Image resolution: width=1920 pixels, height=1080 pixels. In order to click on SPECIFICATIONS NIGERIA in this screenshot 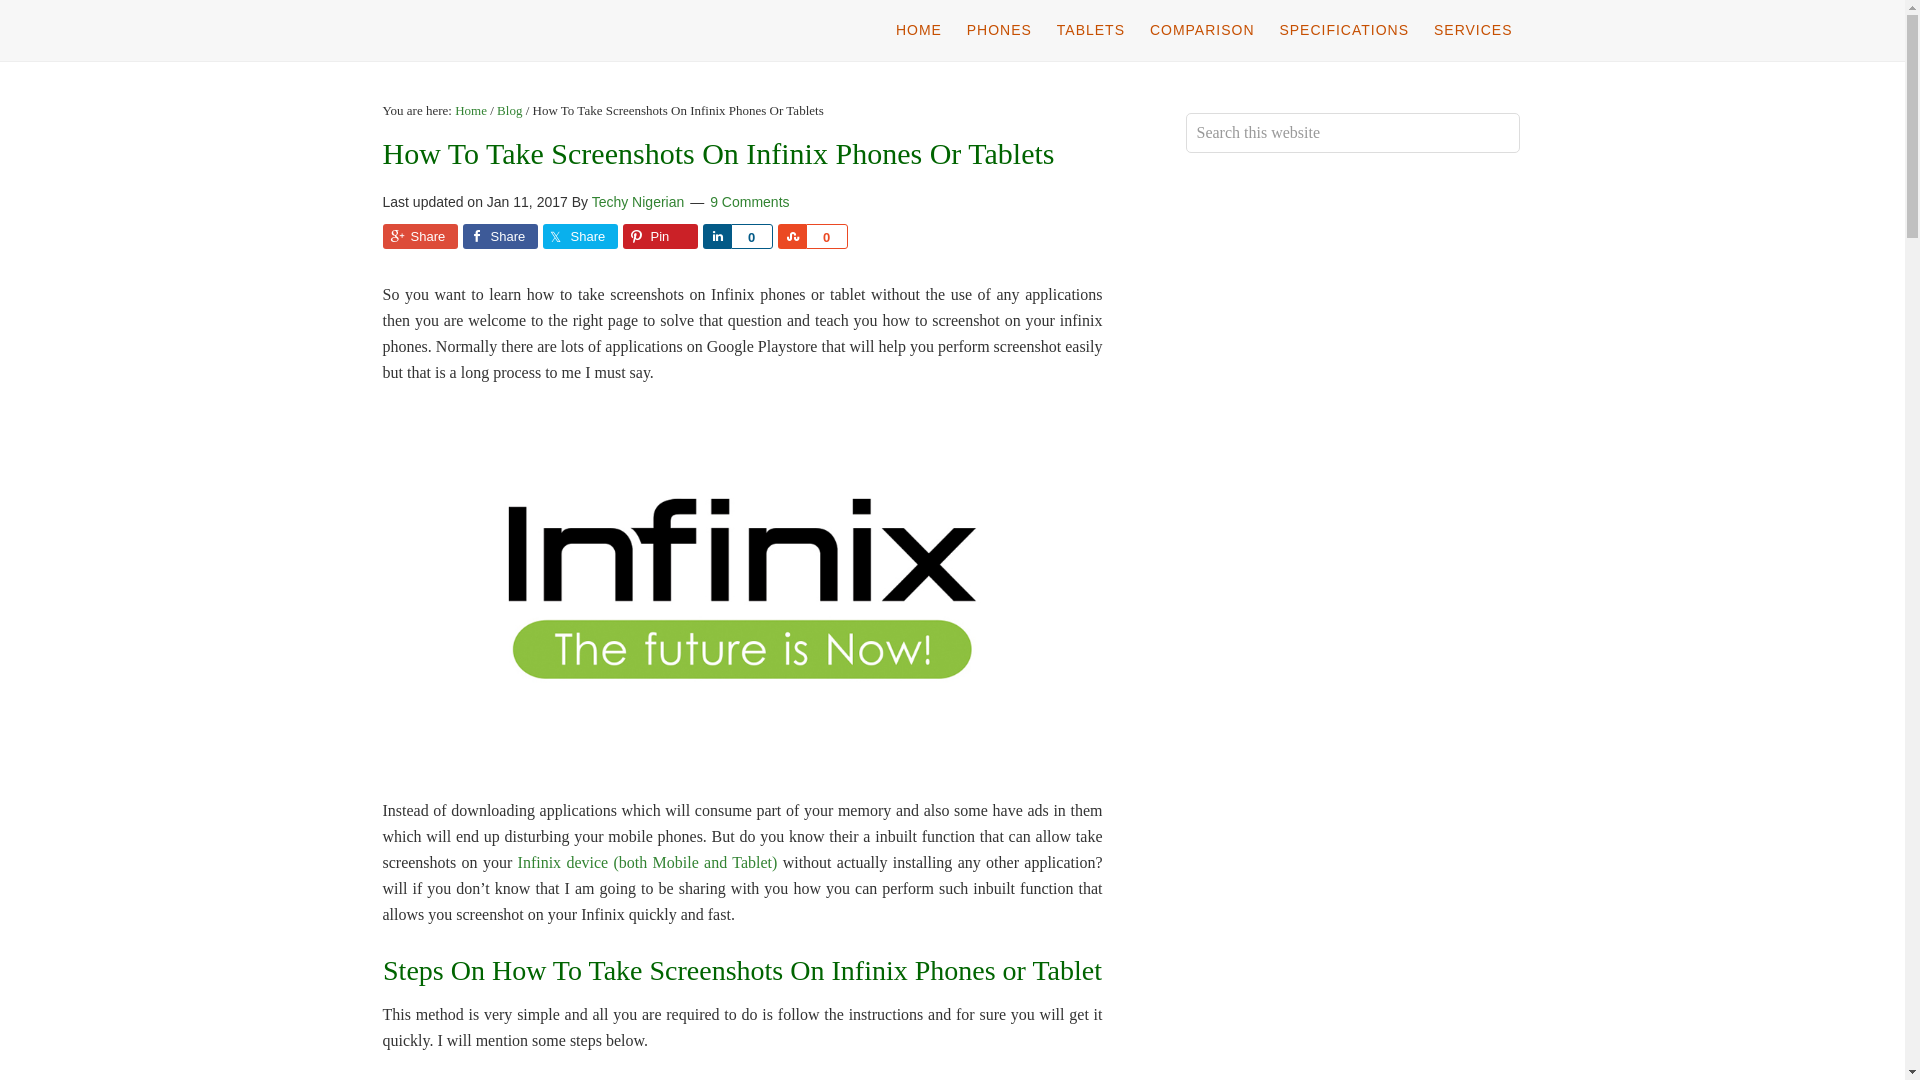, I will do `click(542, 30)`.